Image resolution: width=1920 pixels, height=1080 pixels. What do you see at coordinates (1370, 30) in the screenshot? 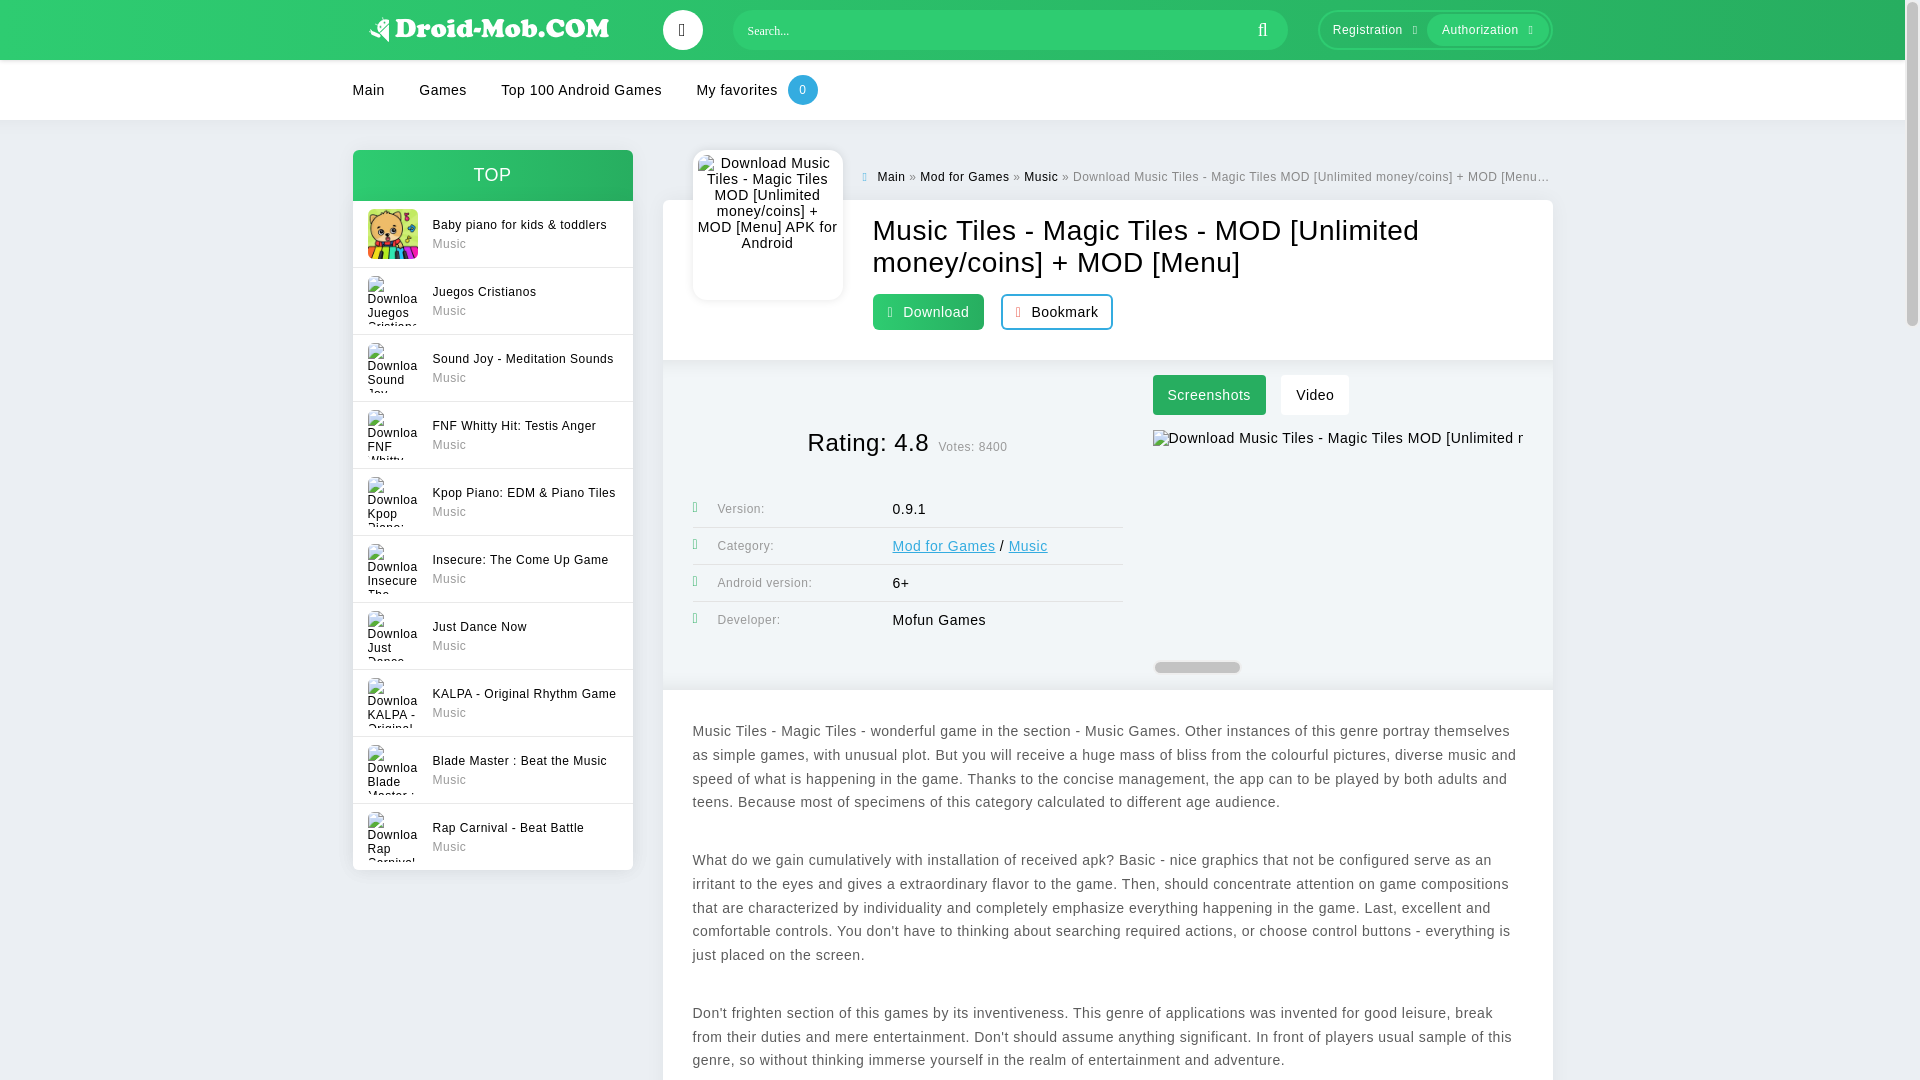
I see `Registration` at bounding box center [1370, 30].